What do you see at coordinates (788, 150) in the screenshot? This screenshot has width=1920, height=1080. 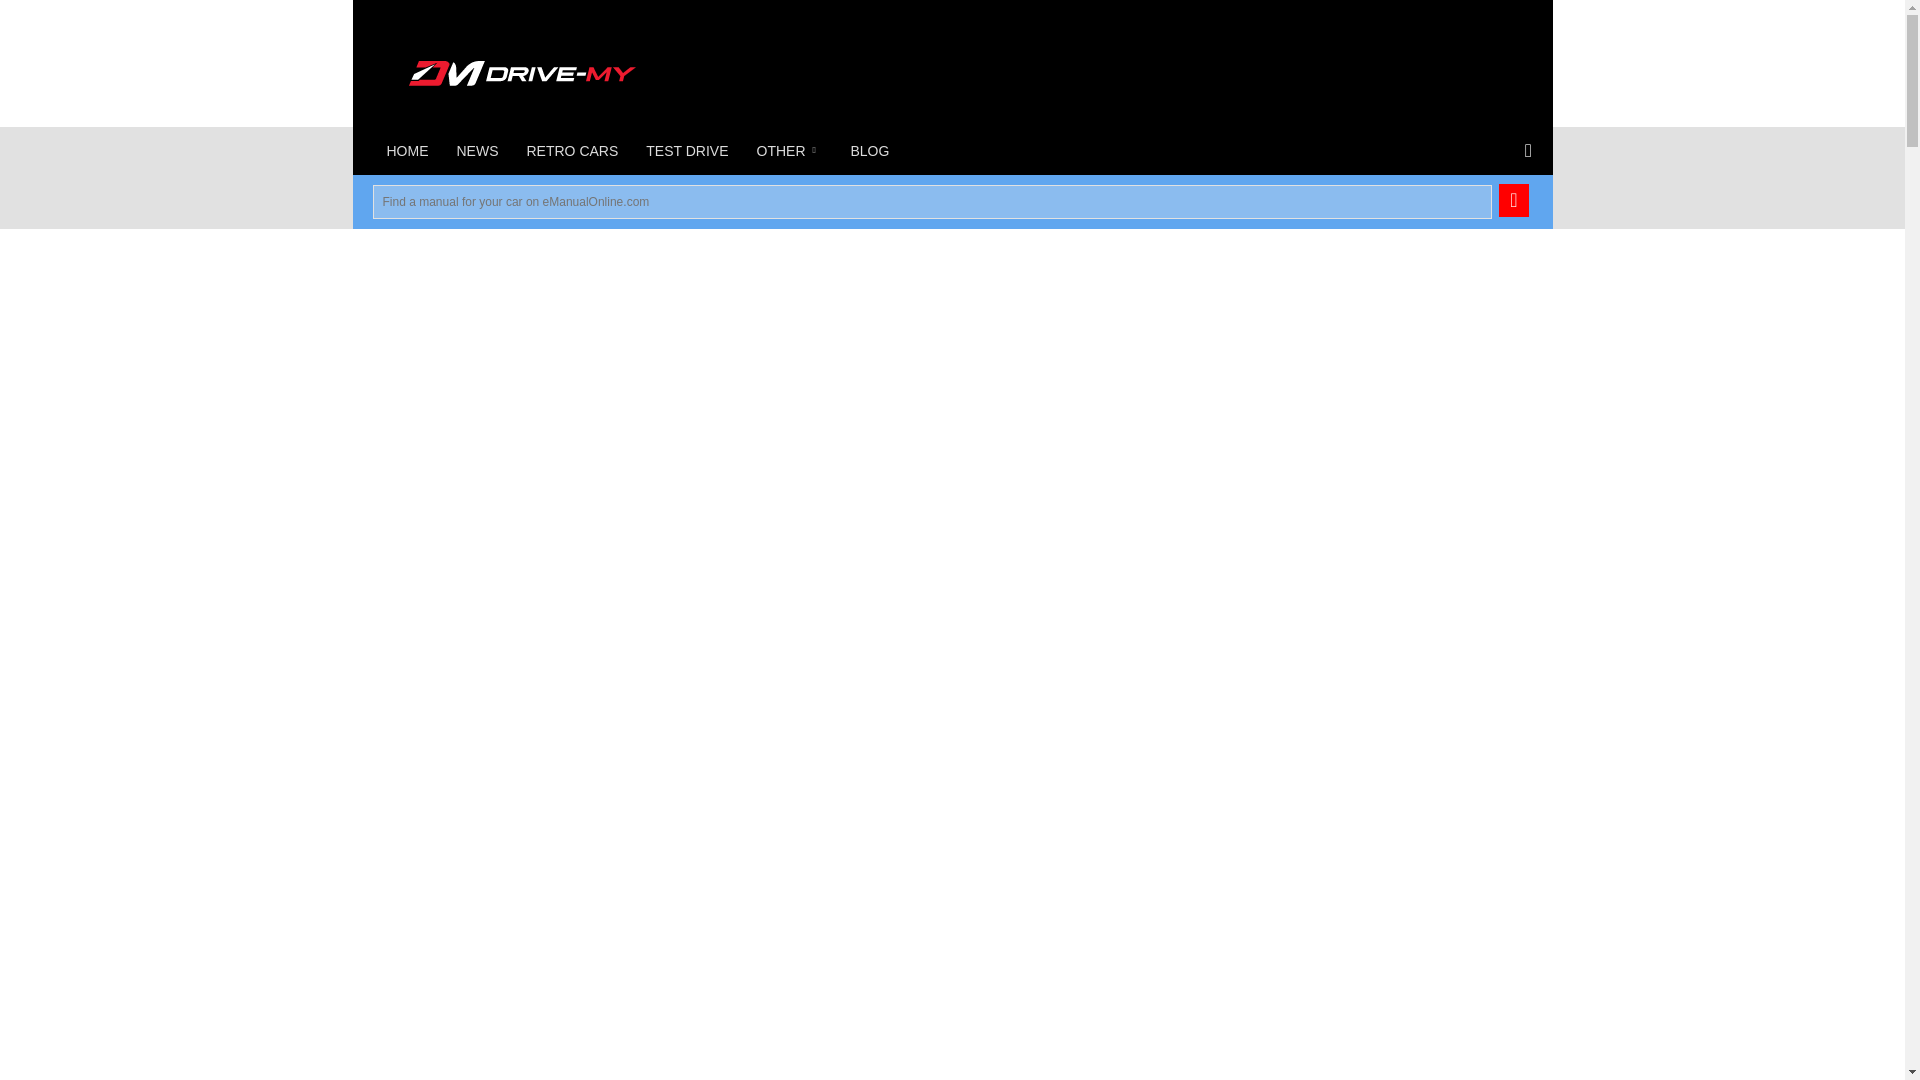 I see `OTHER` at bounding box center [788, 150].